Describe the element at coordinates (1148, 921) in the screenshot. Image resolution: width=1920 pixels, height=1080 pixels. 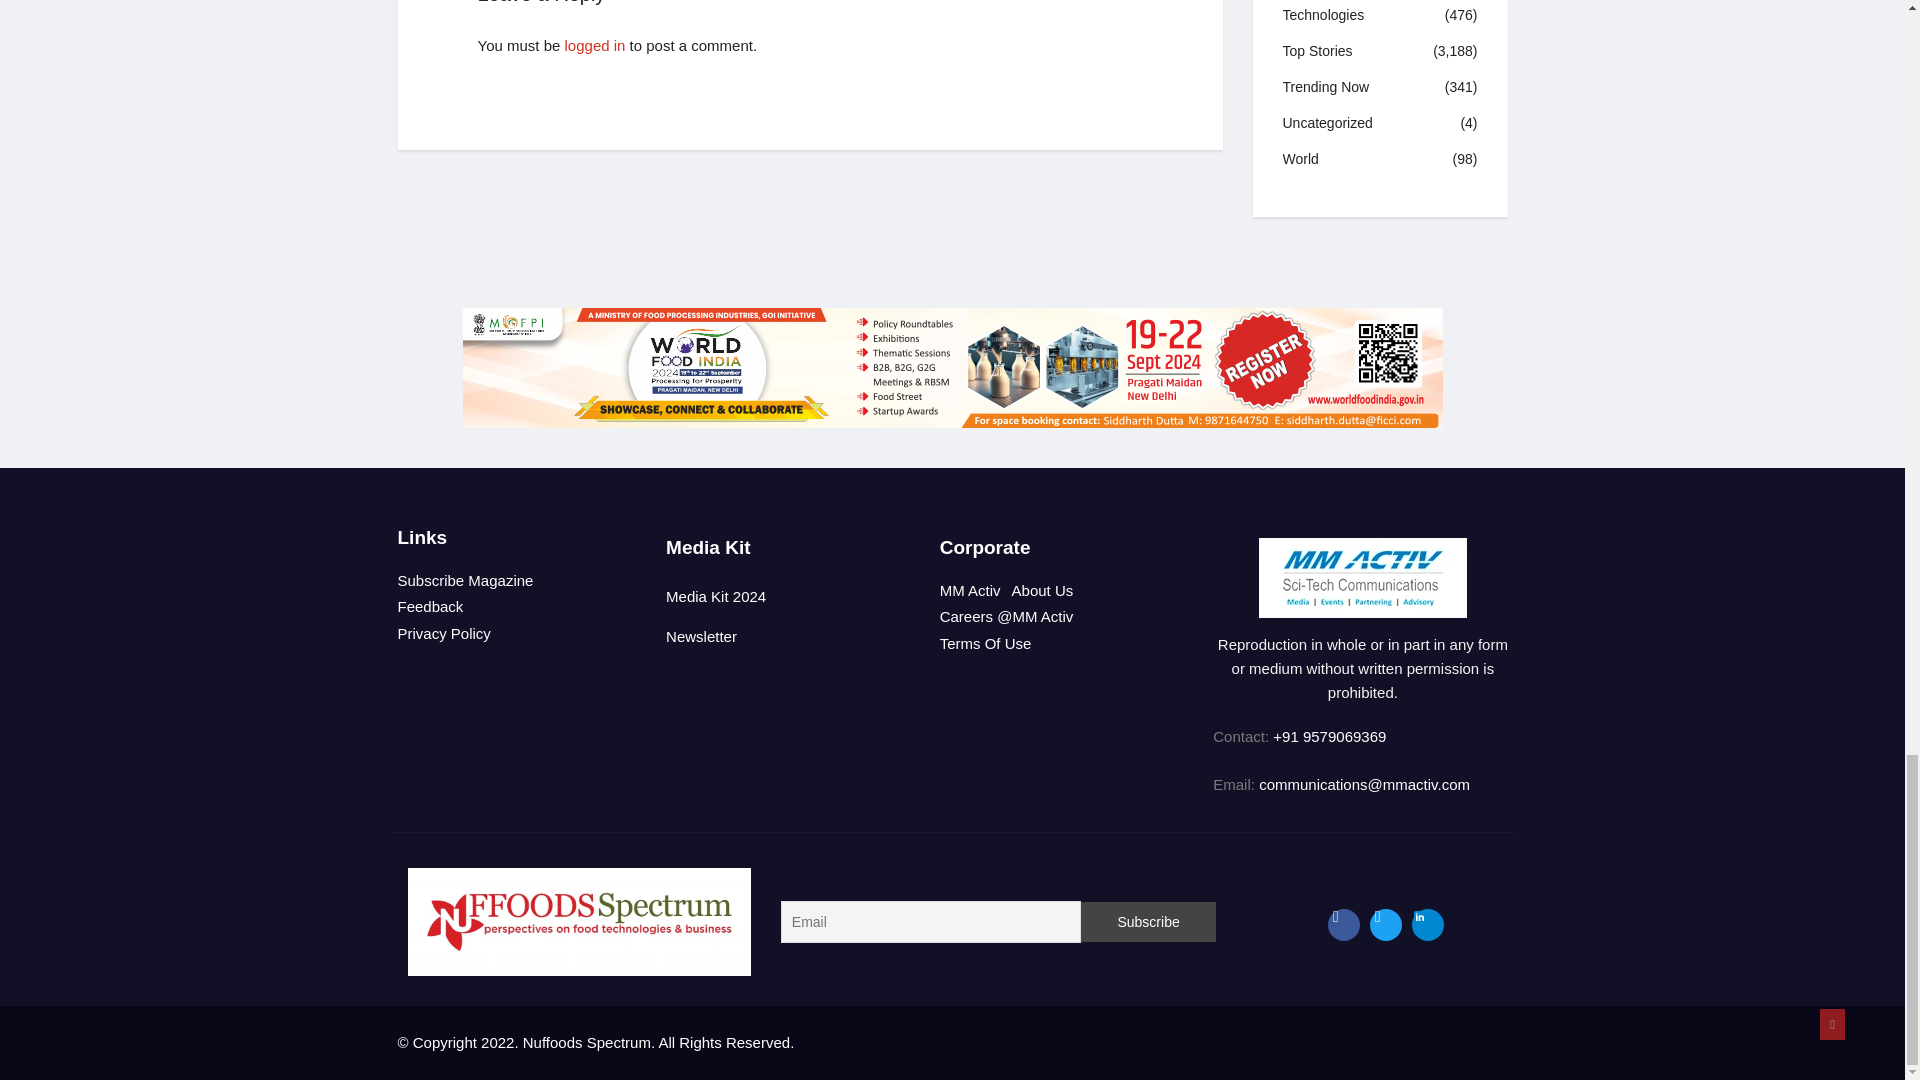
I see `Subscribe` at that location.